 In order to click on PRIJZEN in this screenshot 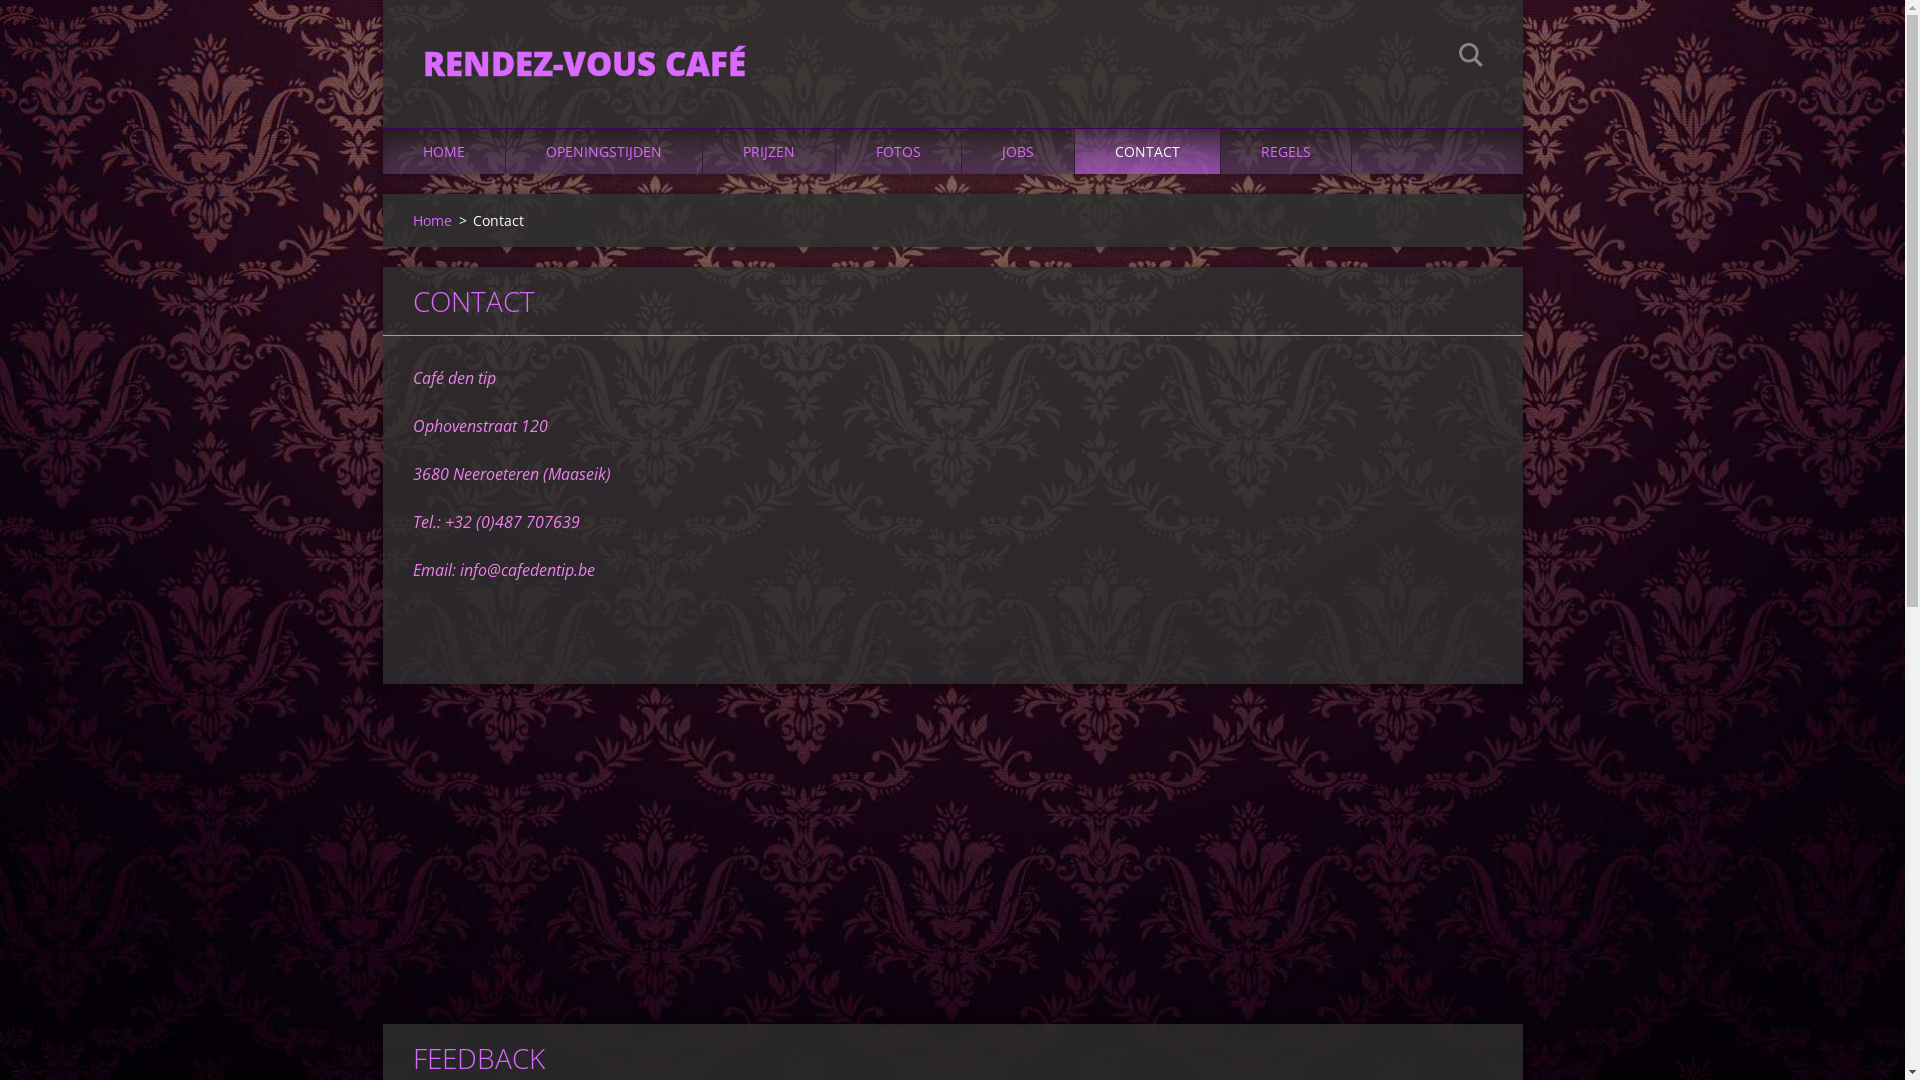, I will do `click(768, 152)`.